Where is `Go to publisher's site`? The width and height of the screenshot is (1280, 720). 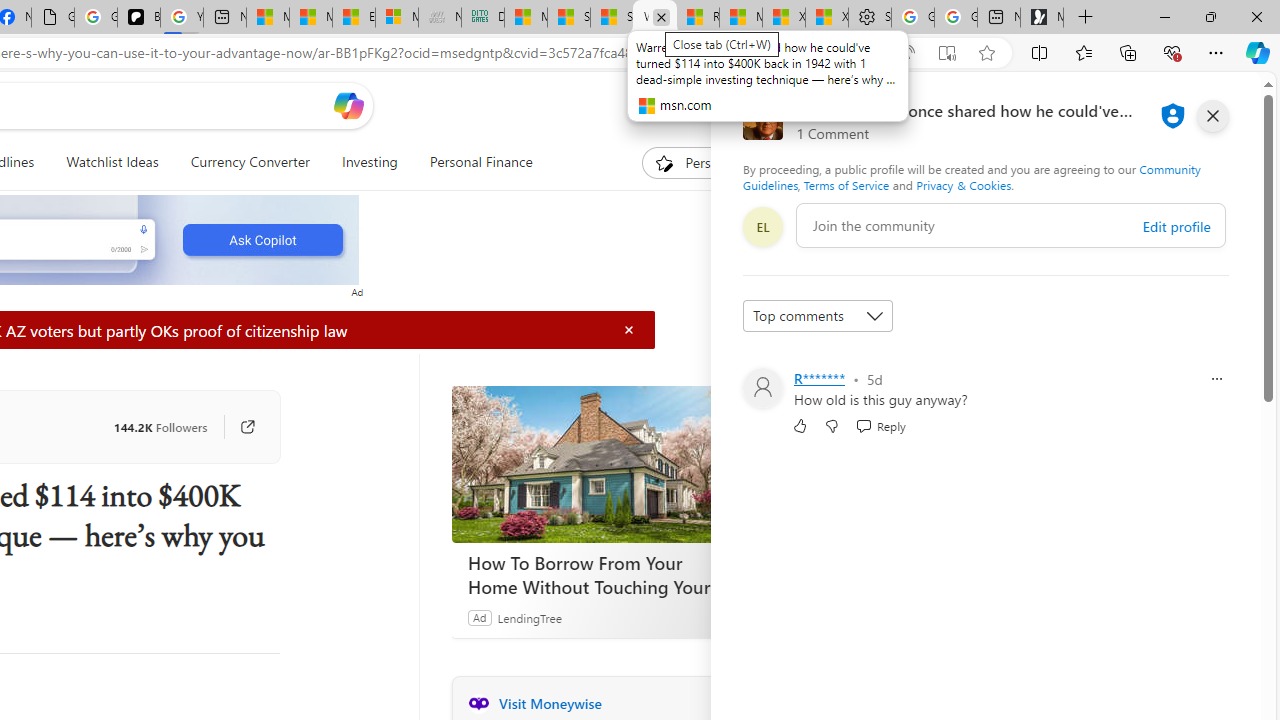
Go to publisher's site is located at coordinates (237, 426).